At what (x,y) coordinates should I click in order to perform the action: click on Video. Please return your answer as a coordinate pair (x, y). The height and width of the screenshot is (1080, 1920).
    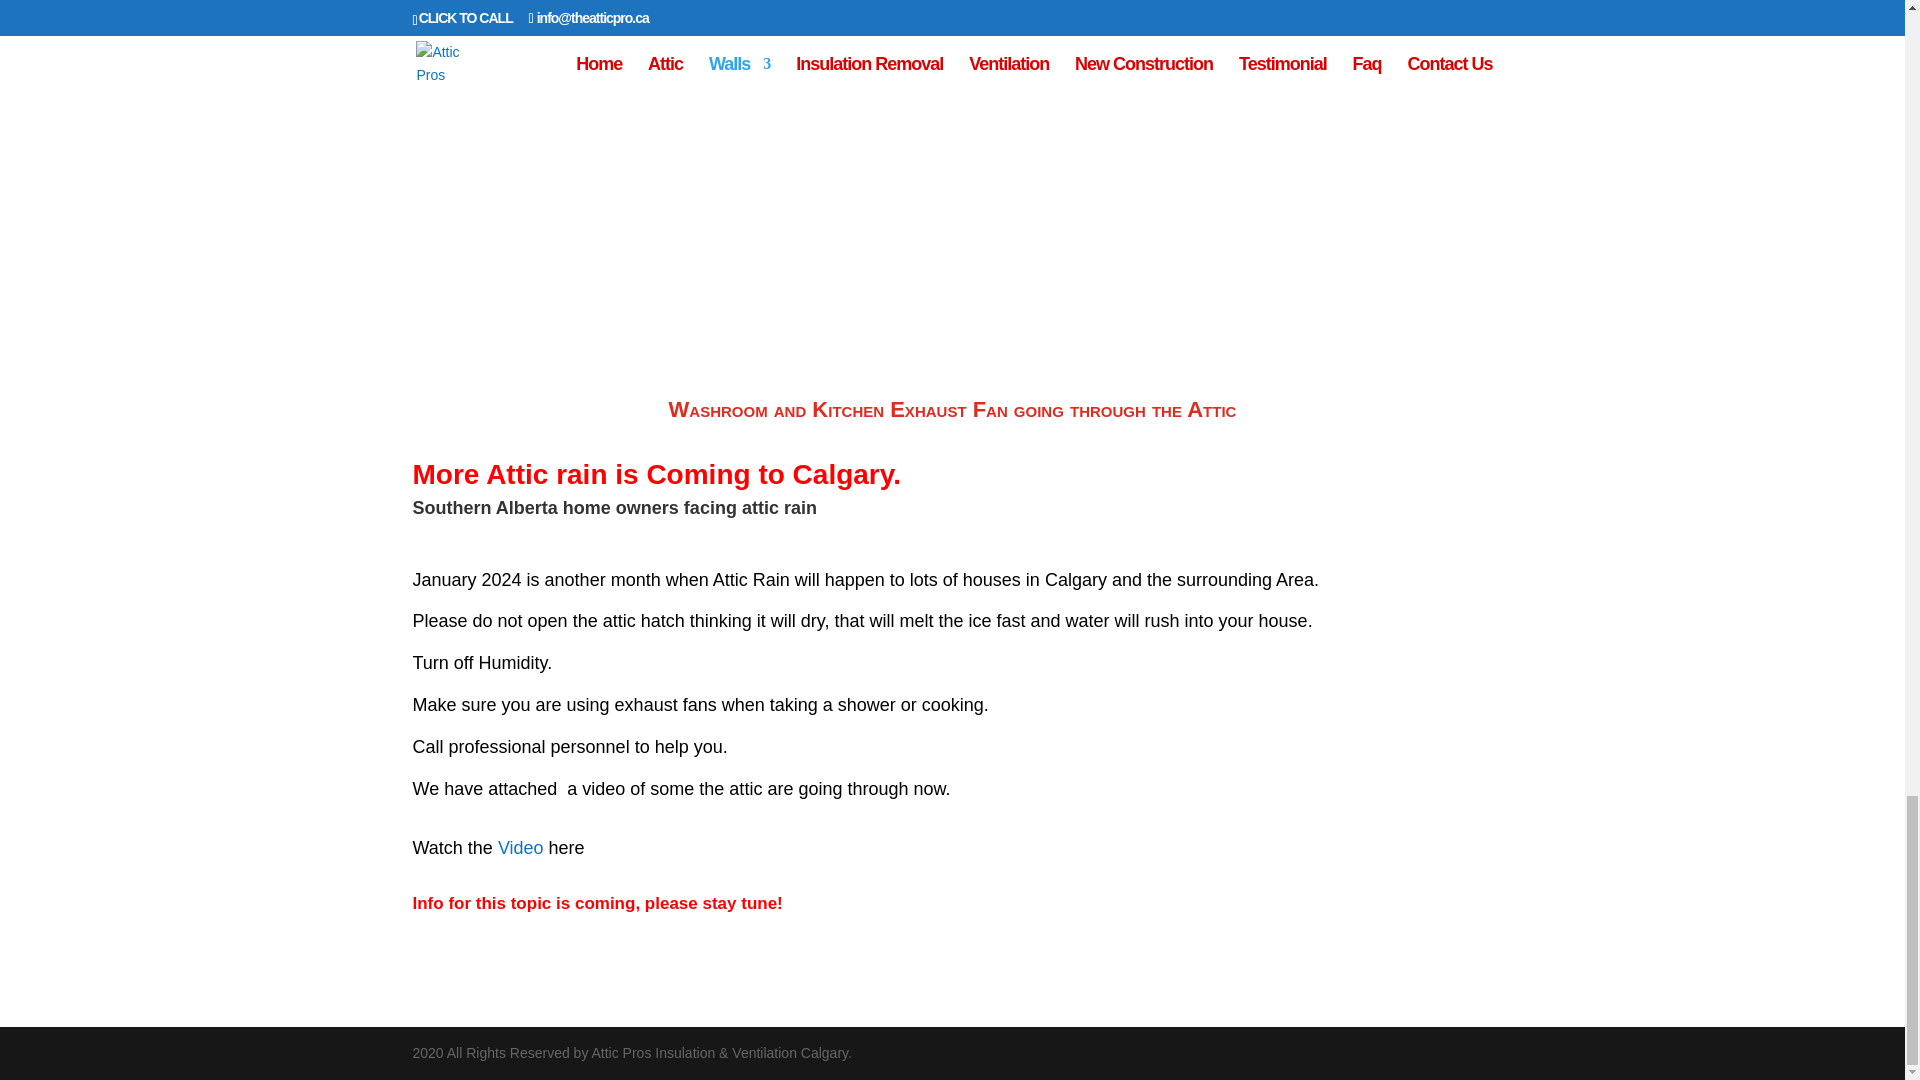
    Looking at the image, I should click on (520, 848).